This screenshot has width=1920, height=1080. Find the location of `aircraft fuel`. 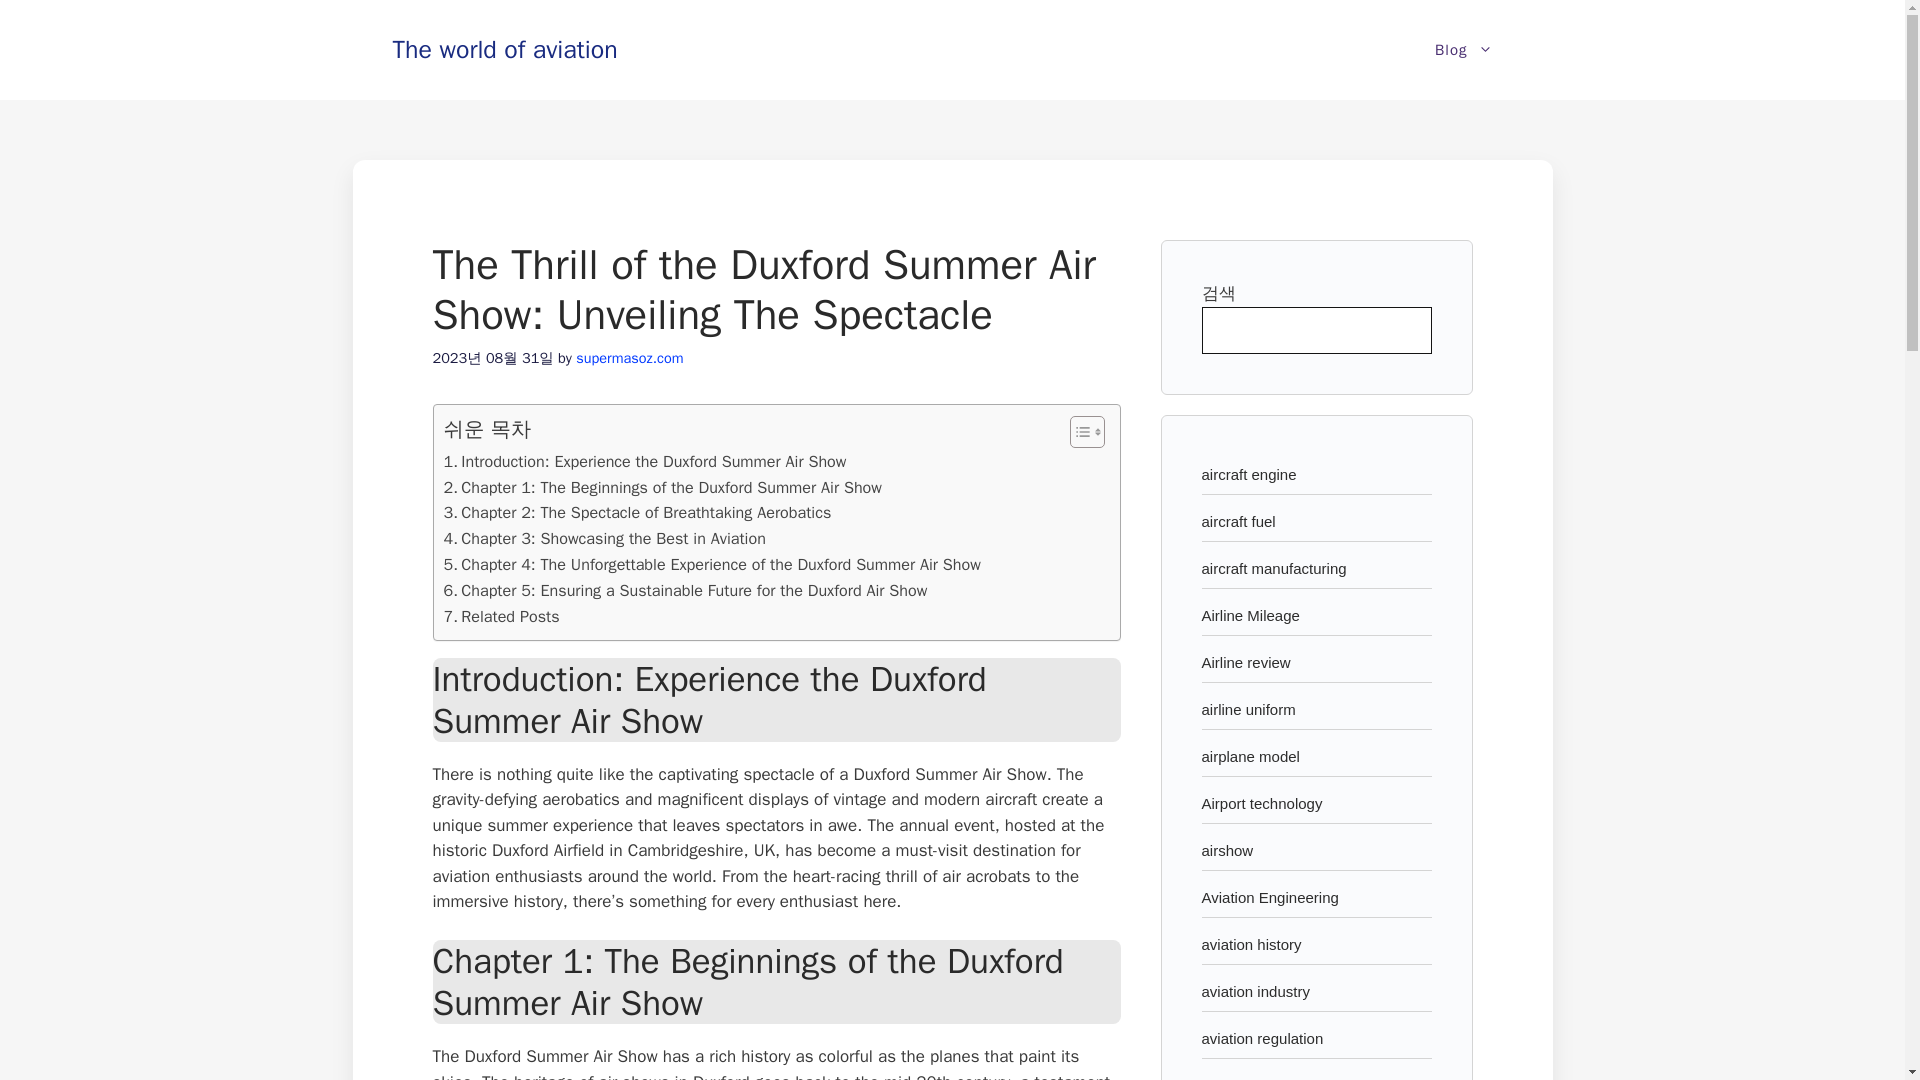

aircraft fuel is located at coordinates (1238, 522).